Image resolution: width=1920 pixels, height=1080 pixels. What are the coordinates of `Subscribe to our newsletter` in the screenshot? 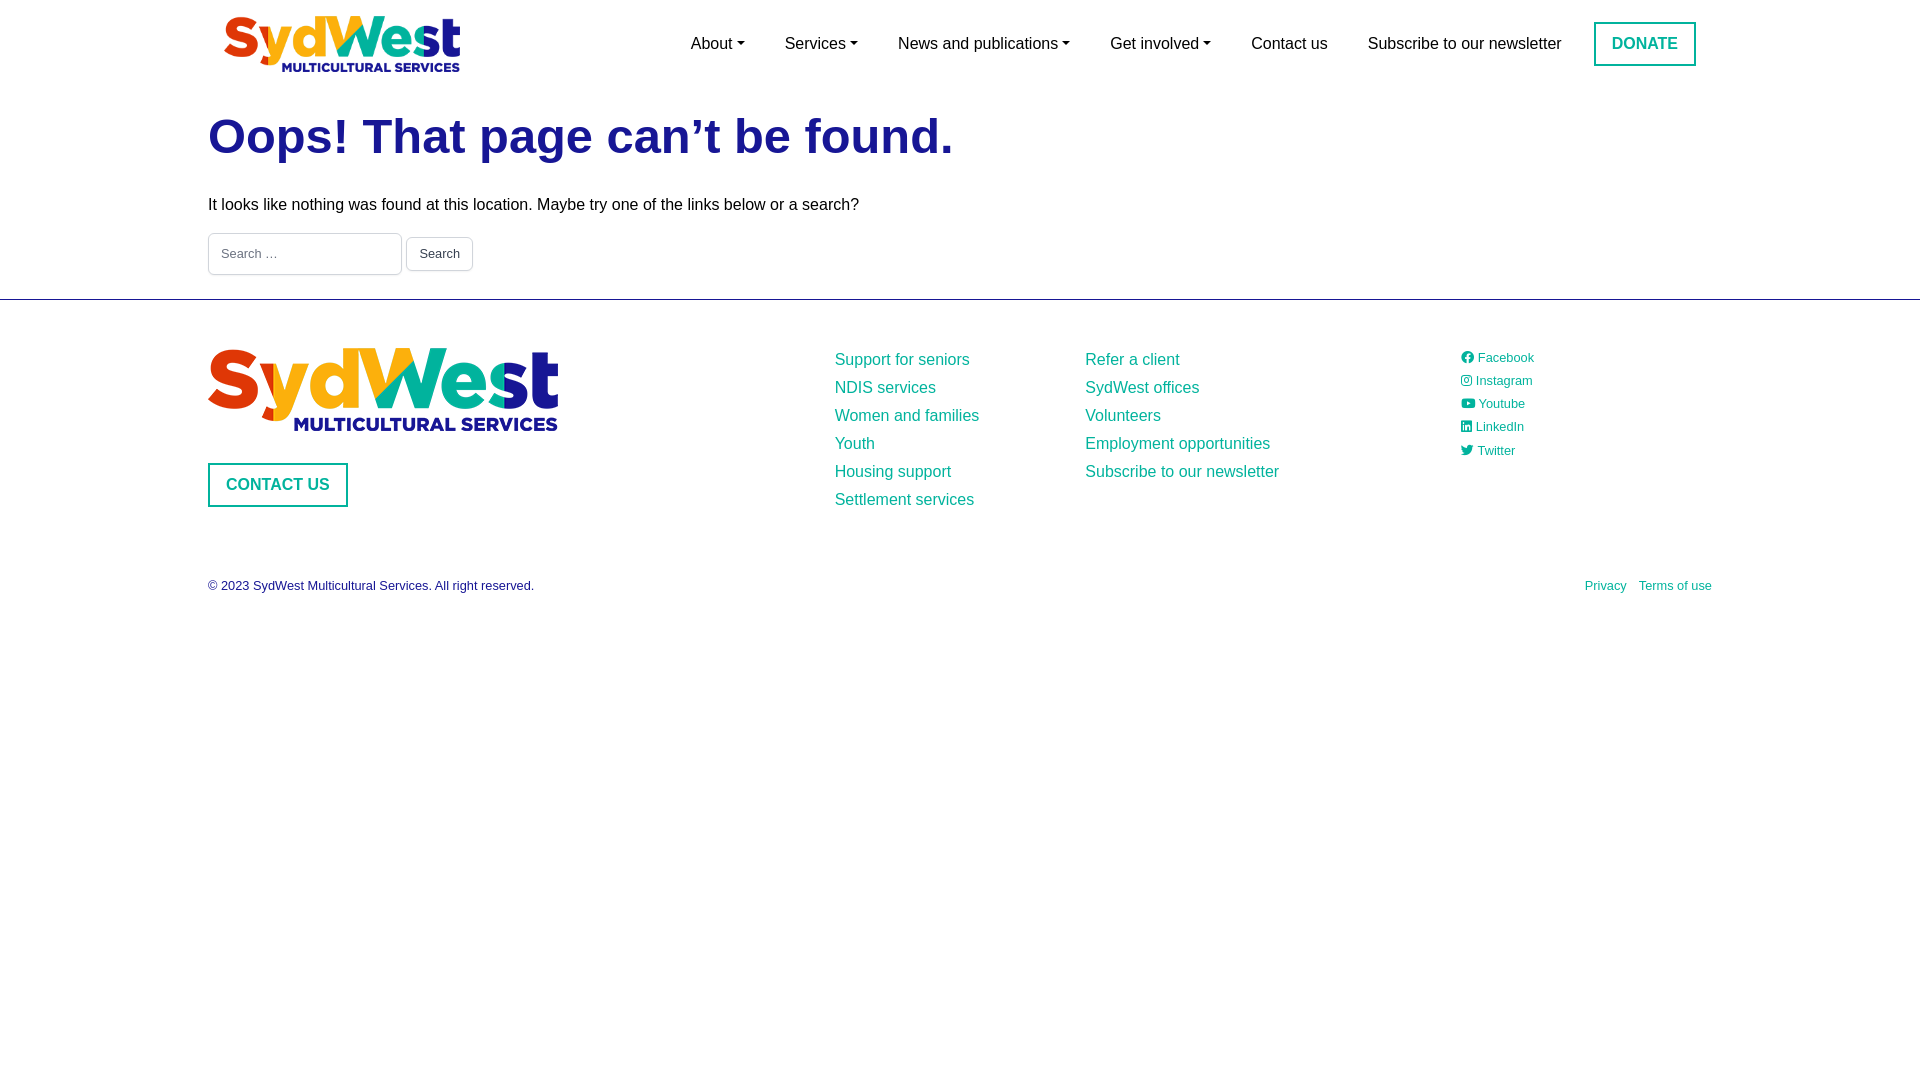 It's located at (1182, 472).